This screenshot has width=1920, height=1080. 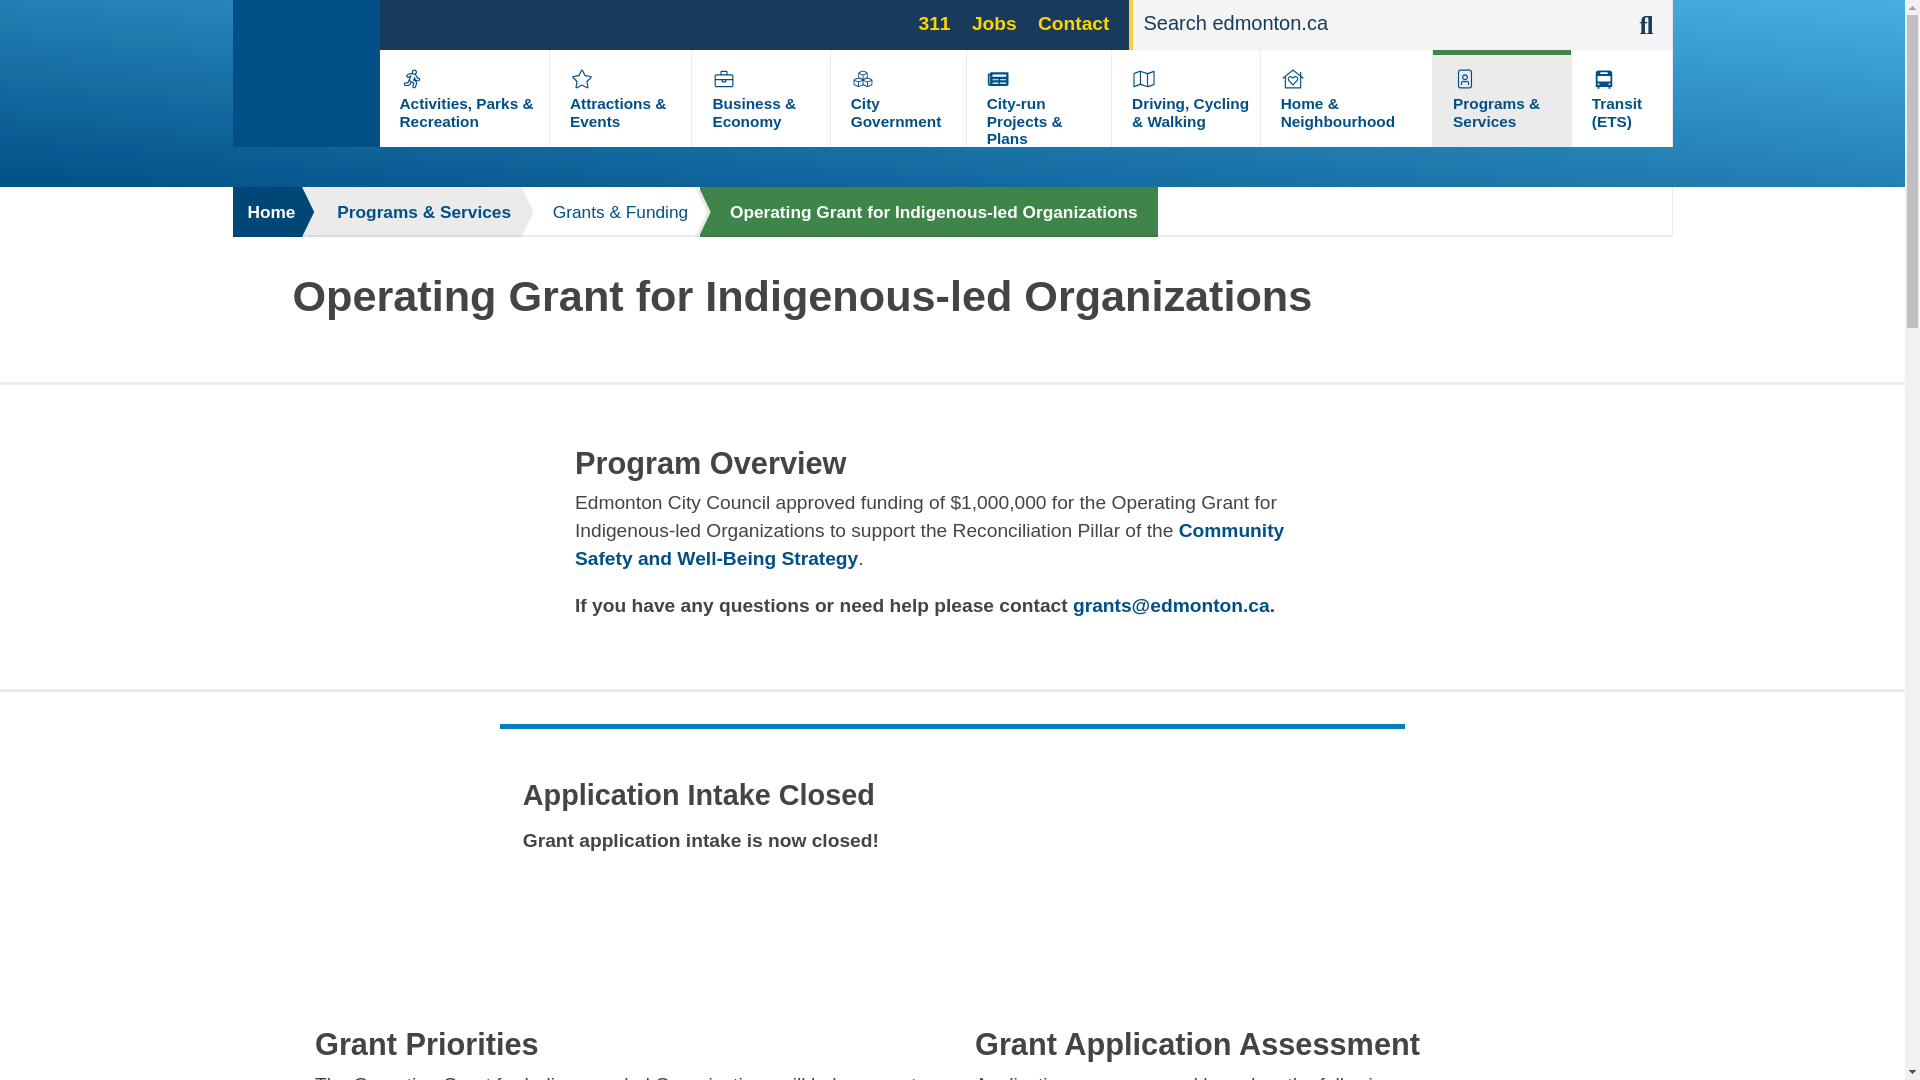 I want to click on Community Safety and Well-Being Strategy, so click(x=929, y=544).